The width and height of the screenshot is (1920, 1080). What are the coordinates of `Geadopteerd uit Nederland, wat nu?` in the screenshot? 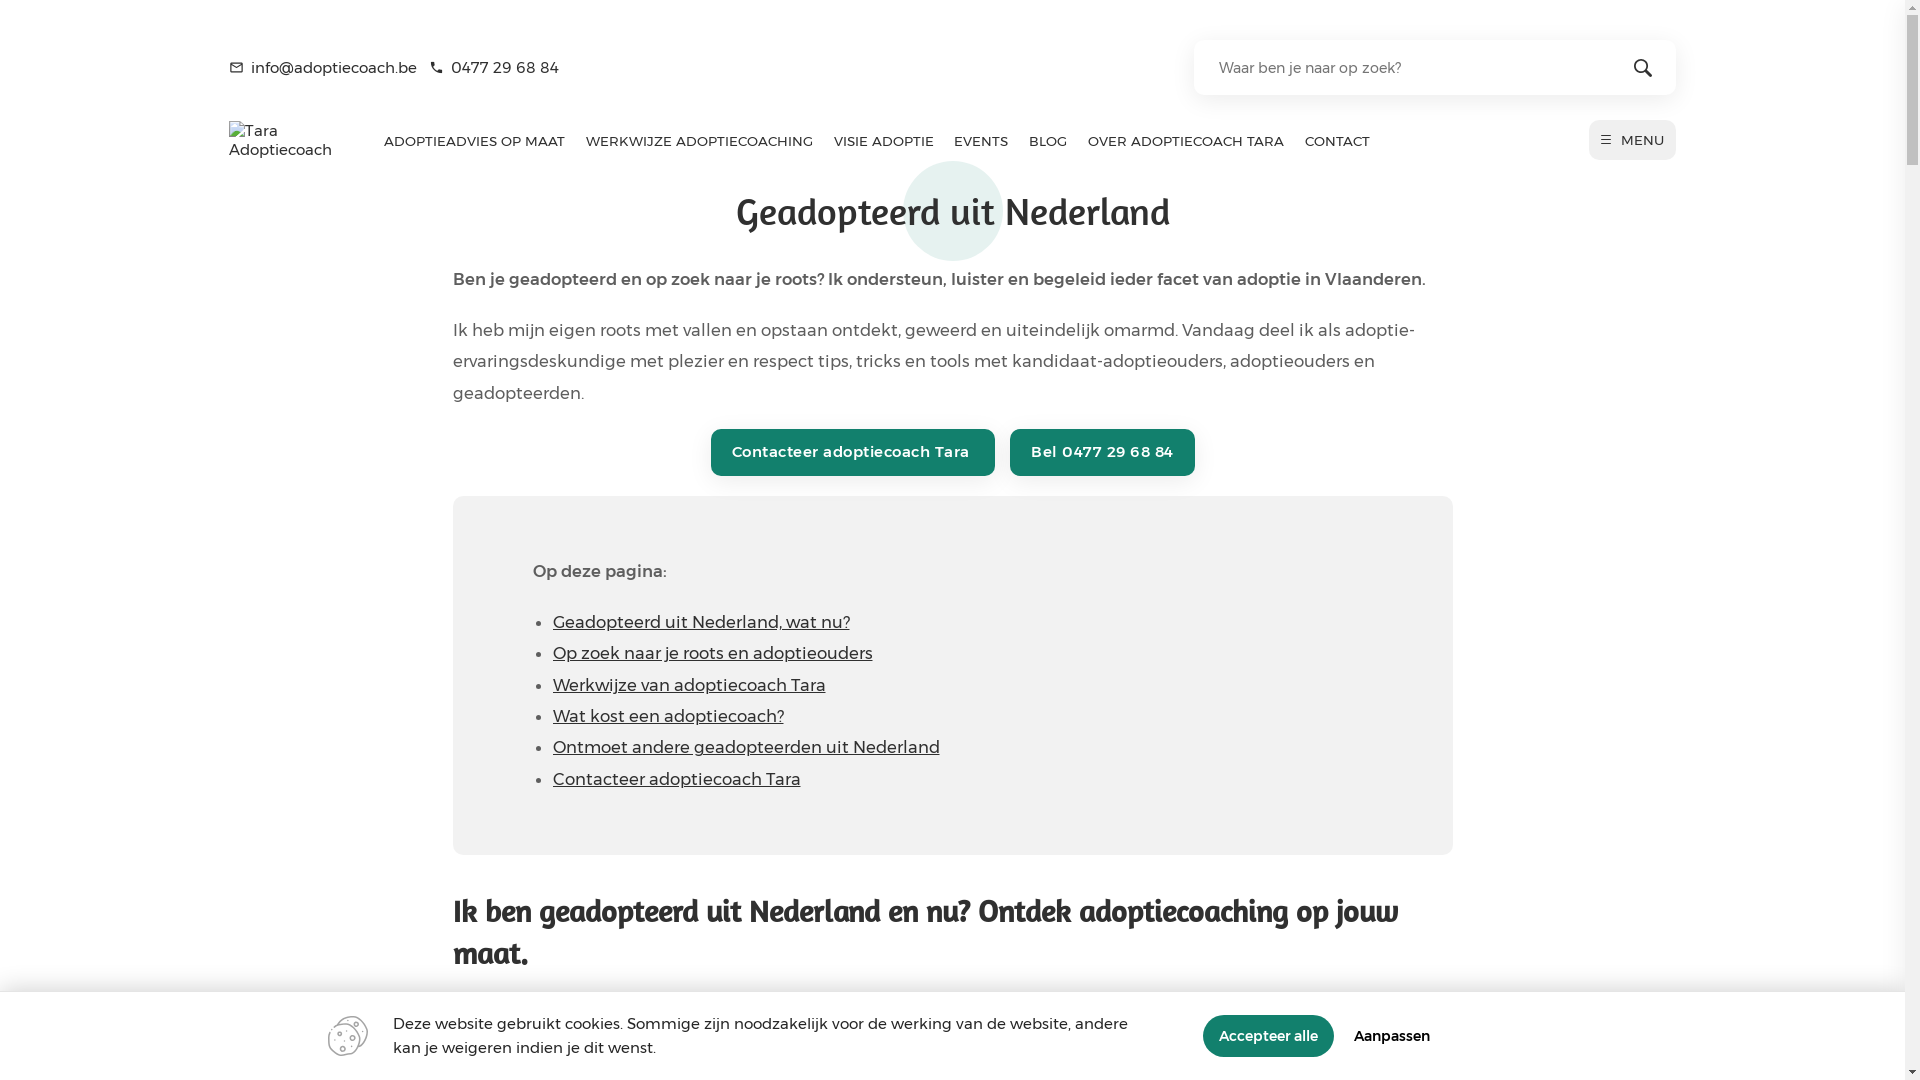 It's located at (700, 622).